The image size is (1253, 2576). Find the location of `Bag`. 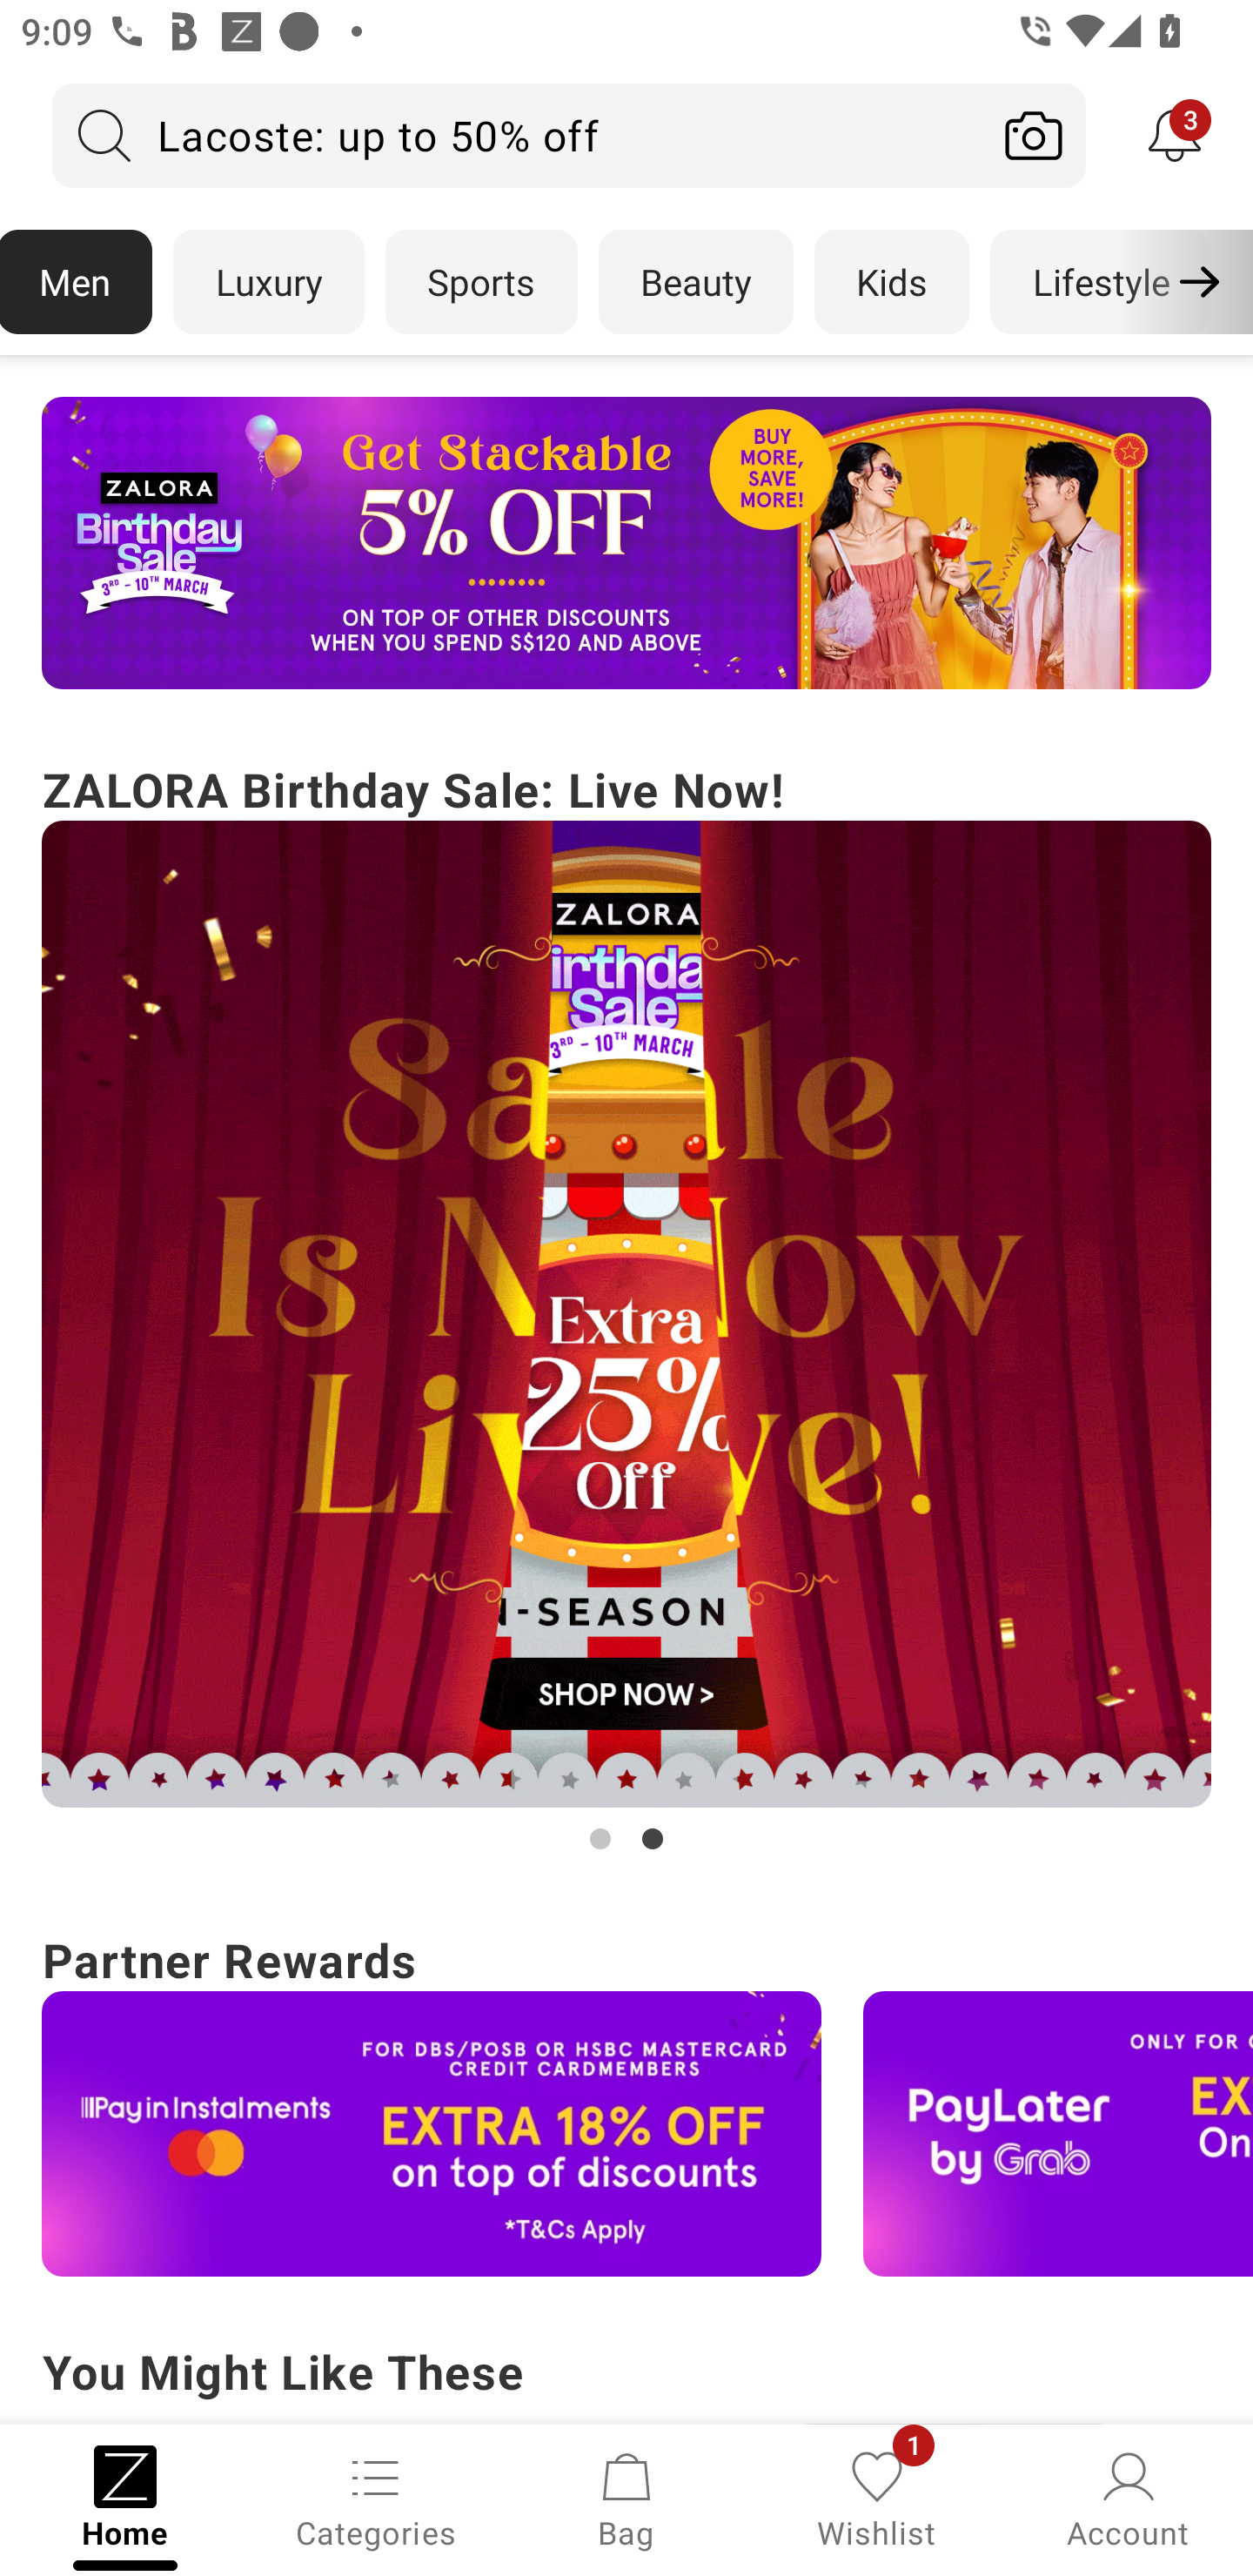

Bag is located at coordinates (626, 2498).